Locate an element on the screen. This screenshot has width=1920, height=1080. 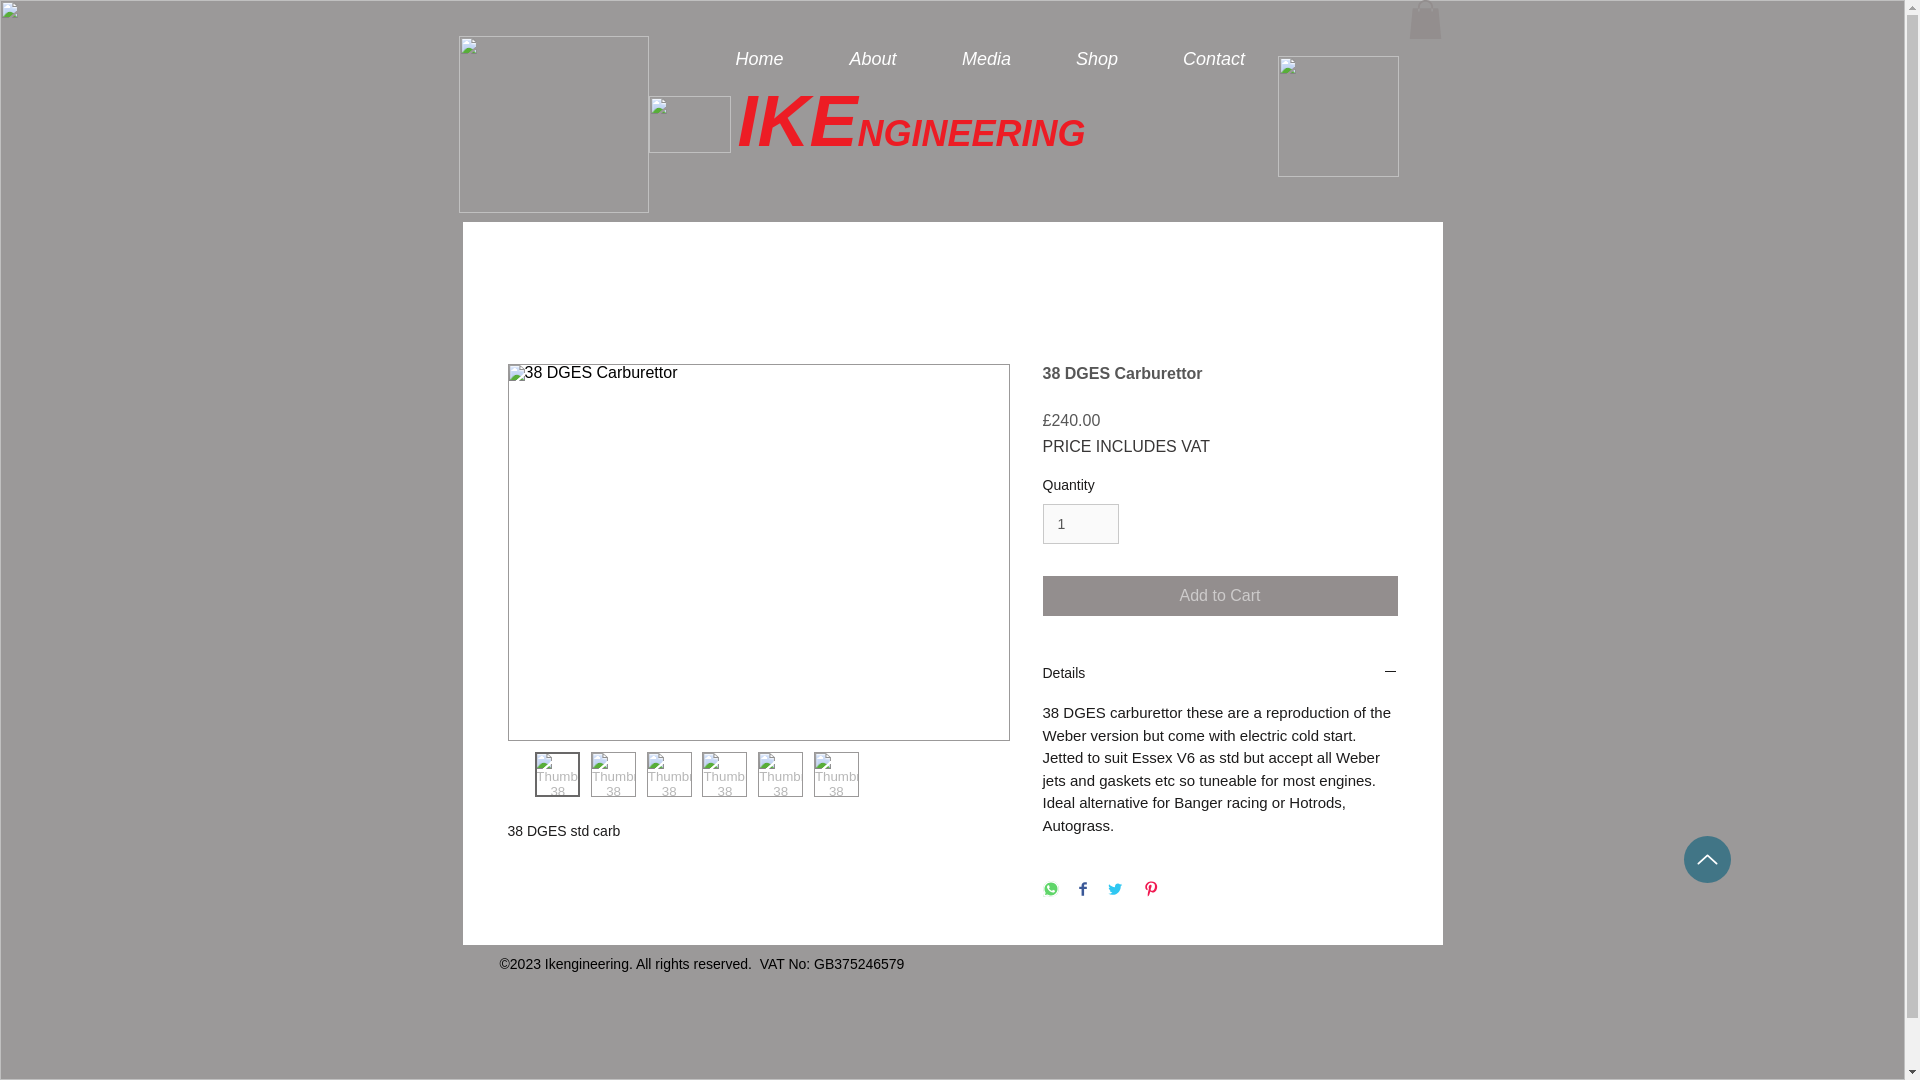
1 is located at coordinates (1080, 524).